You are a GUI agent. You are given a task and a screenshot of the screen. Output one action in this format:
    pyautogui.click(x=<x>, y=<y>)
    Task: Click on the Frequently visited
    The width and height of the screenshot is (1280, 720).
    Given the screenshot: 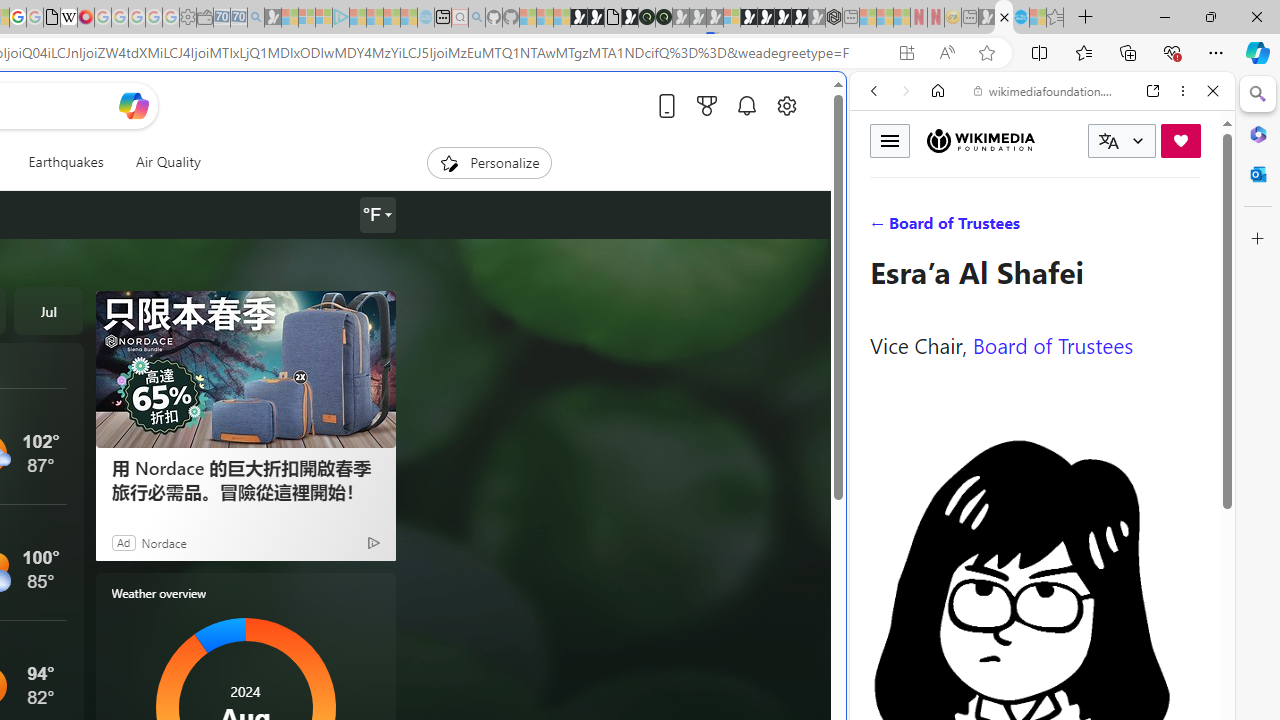 What is the action you would take?
    pyautogui.click(x=418, y=266)
    